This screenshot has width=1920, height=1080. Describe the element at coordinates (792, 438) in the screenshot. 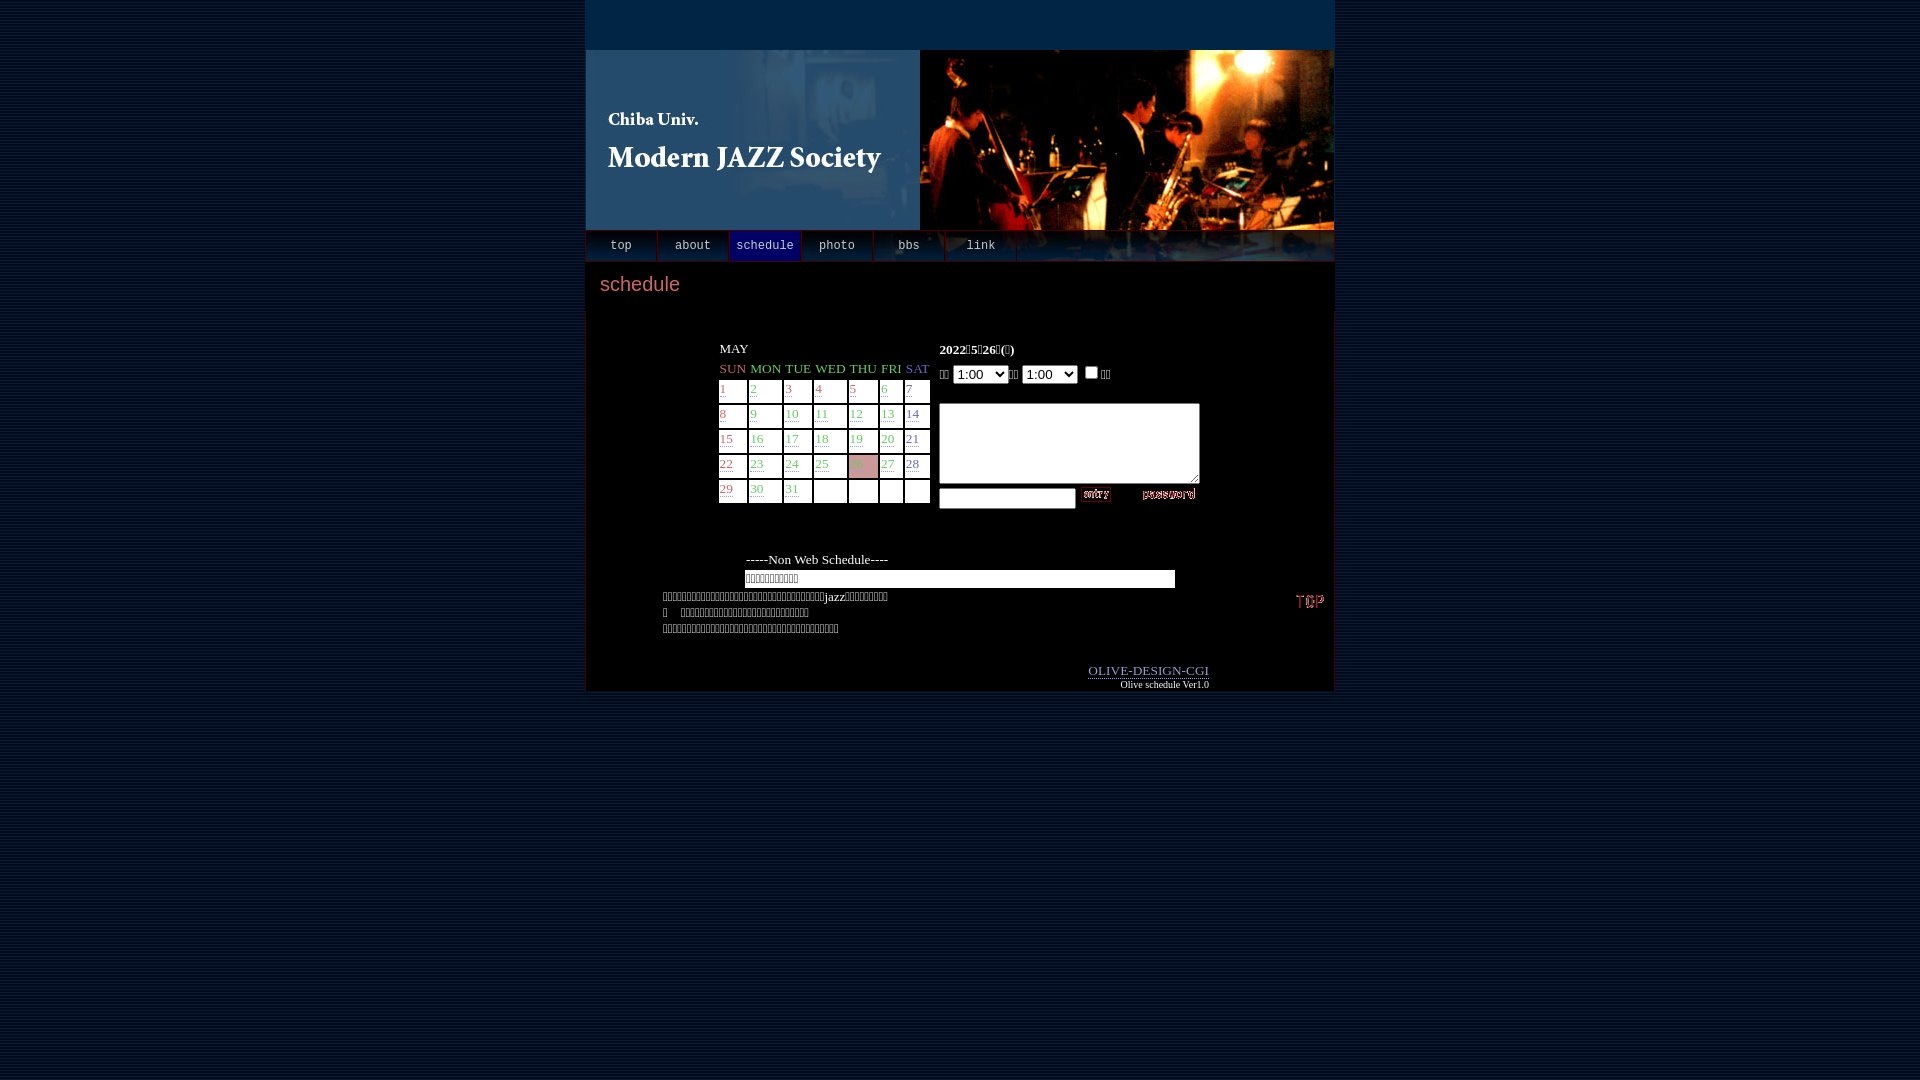

I see `17` at that location.